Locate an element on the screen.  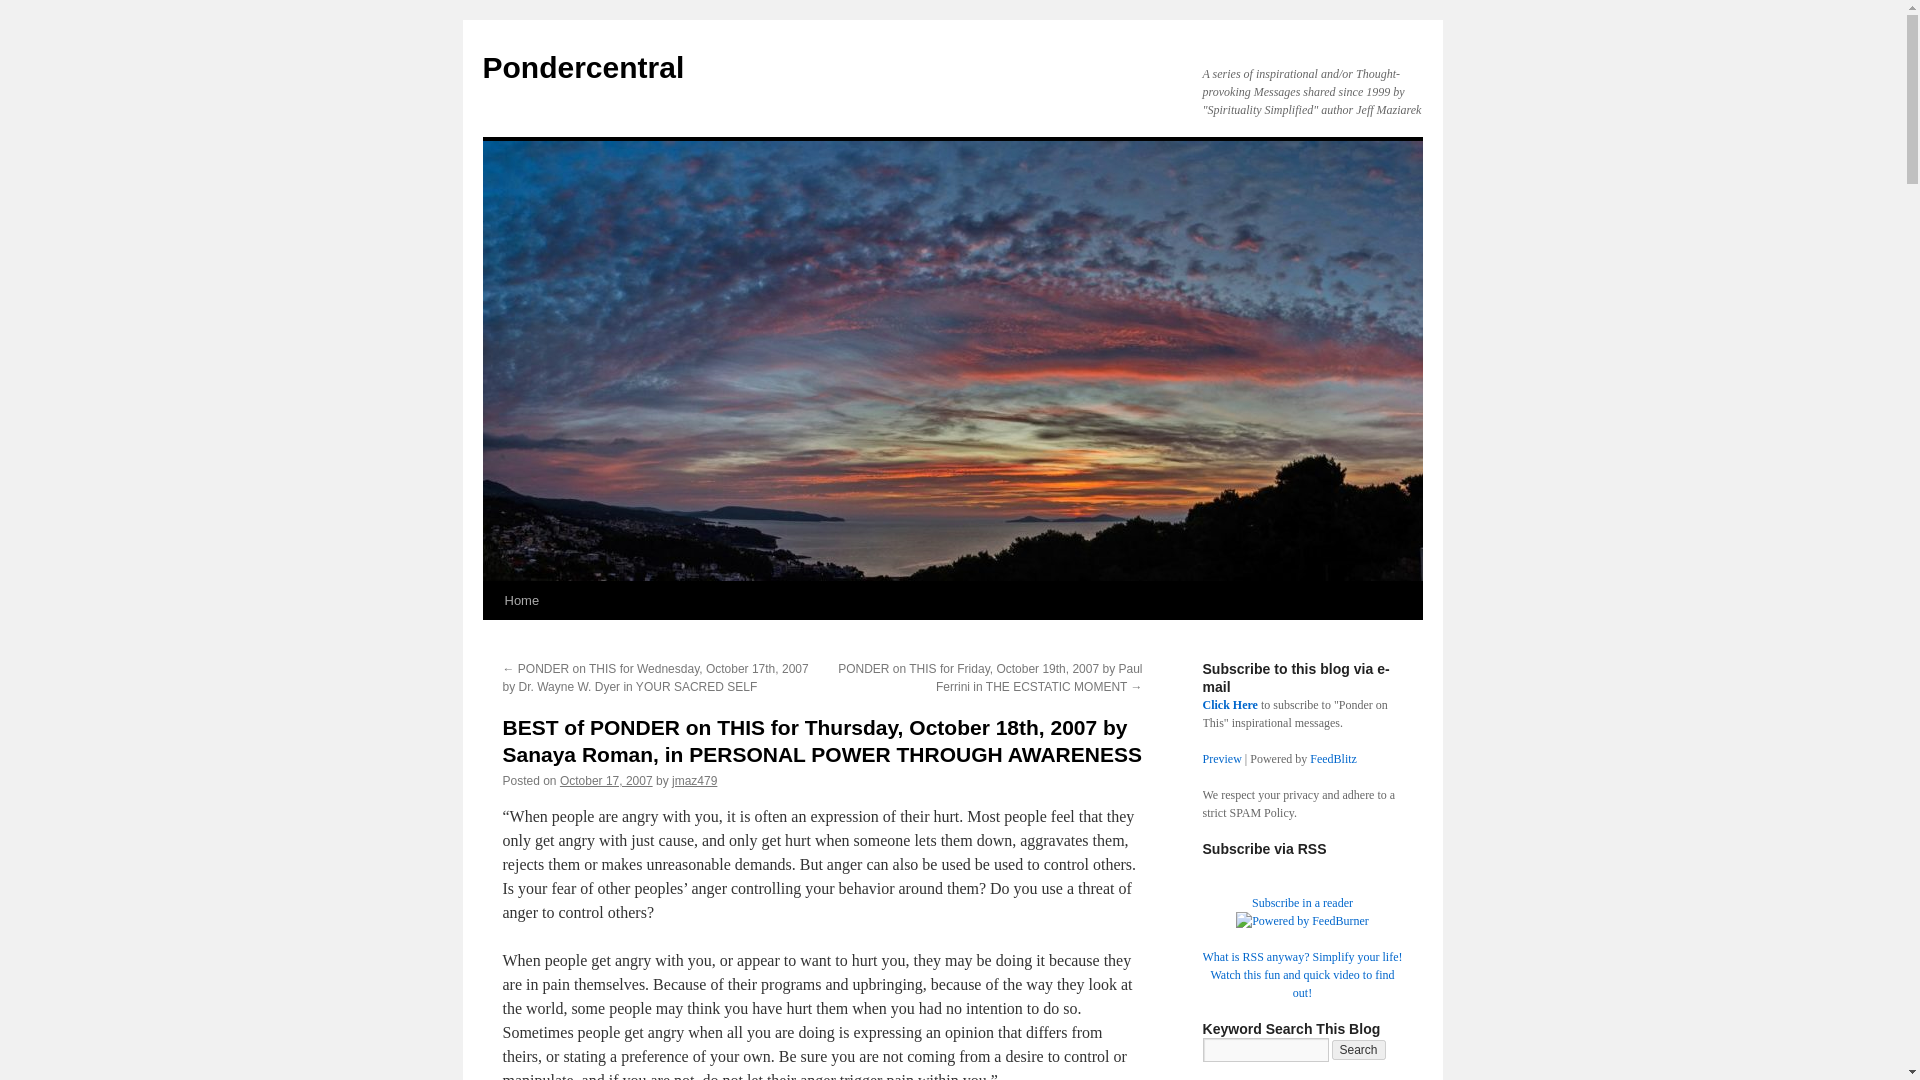
Search is located at coordinates (1359, 1050).